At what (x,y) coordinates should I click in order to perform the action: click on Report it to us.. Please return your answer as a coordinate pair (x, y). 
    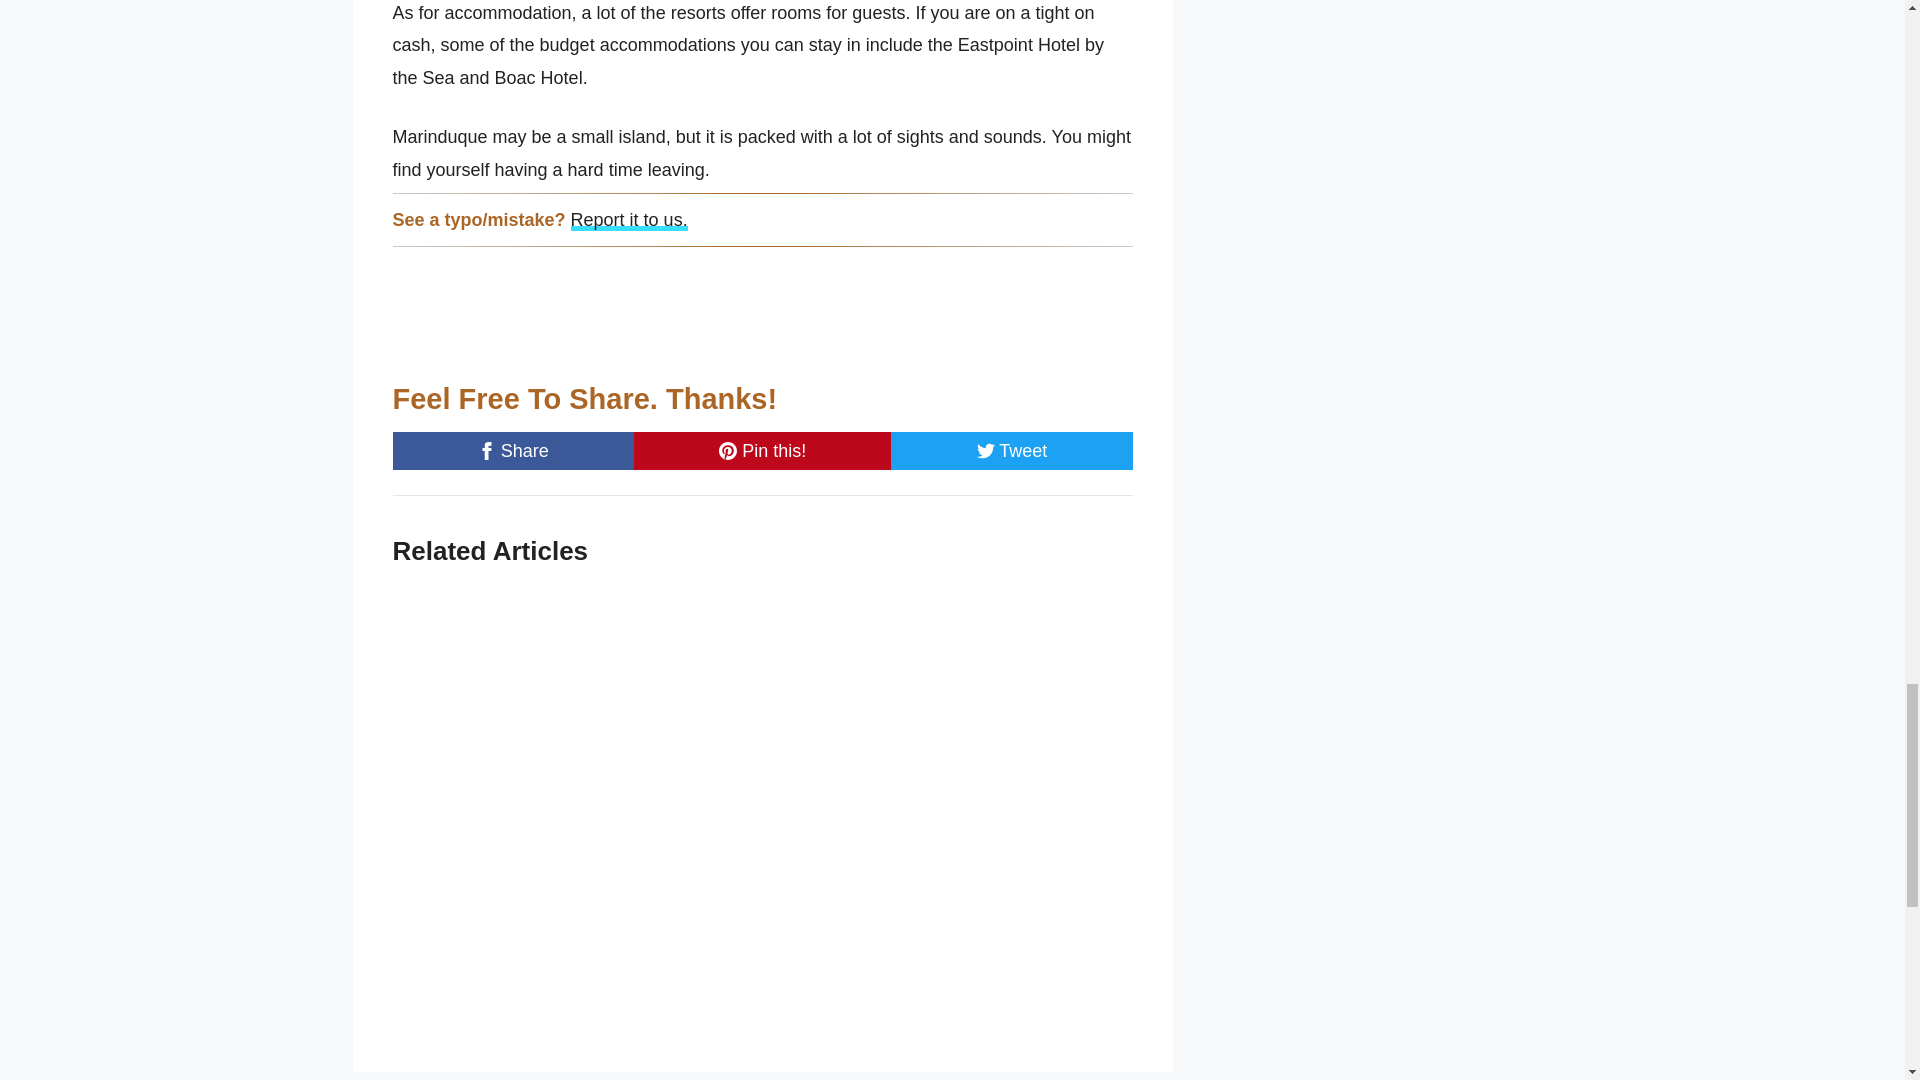
    Looking at the image, I should click on (628, 220).